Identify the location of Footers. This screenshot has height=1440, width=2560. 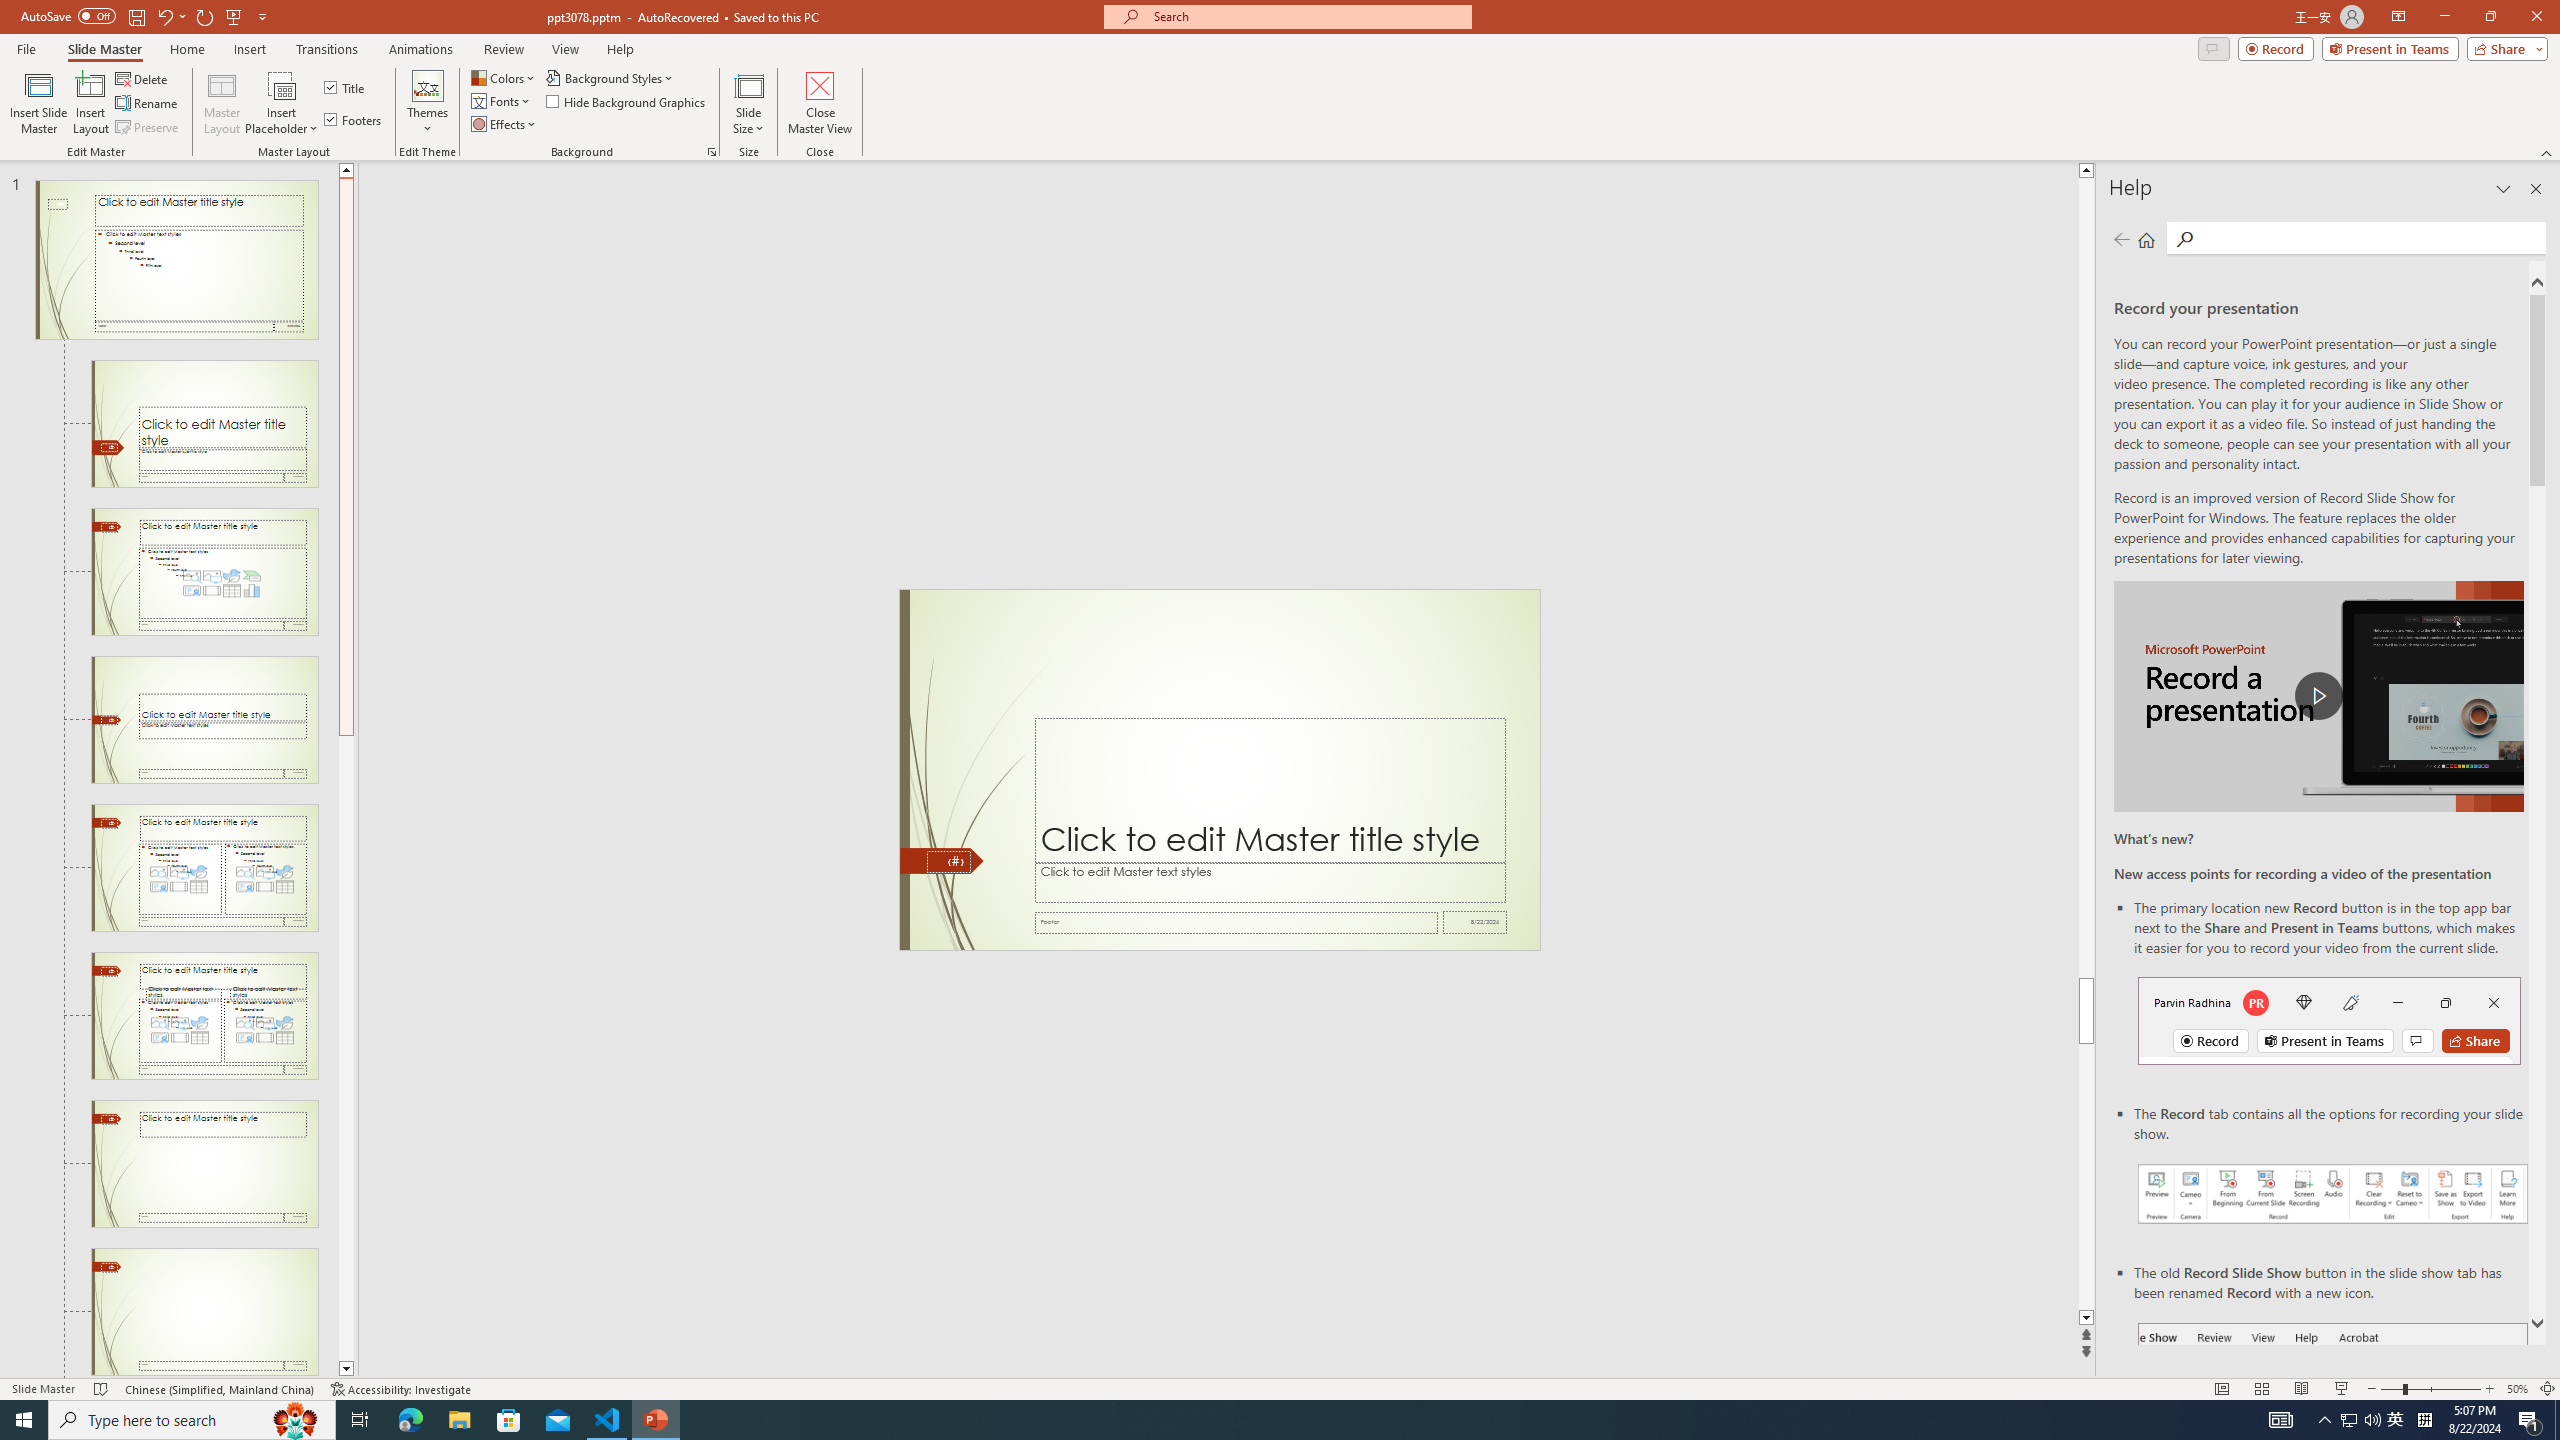
(354, 120).